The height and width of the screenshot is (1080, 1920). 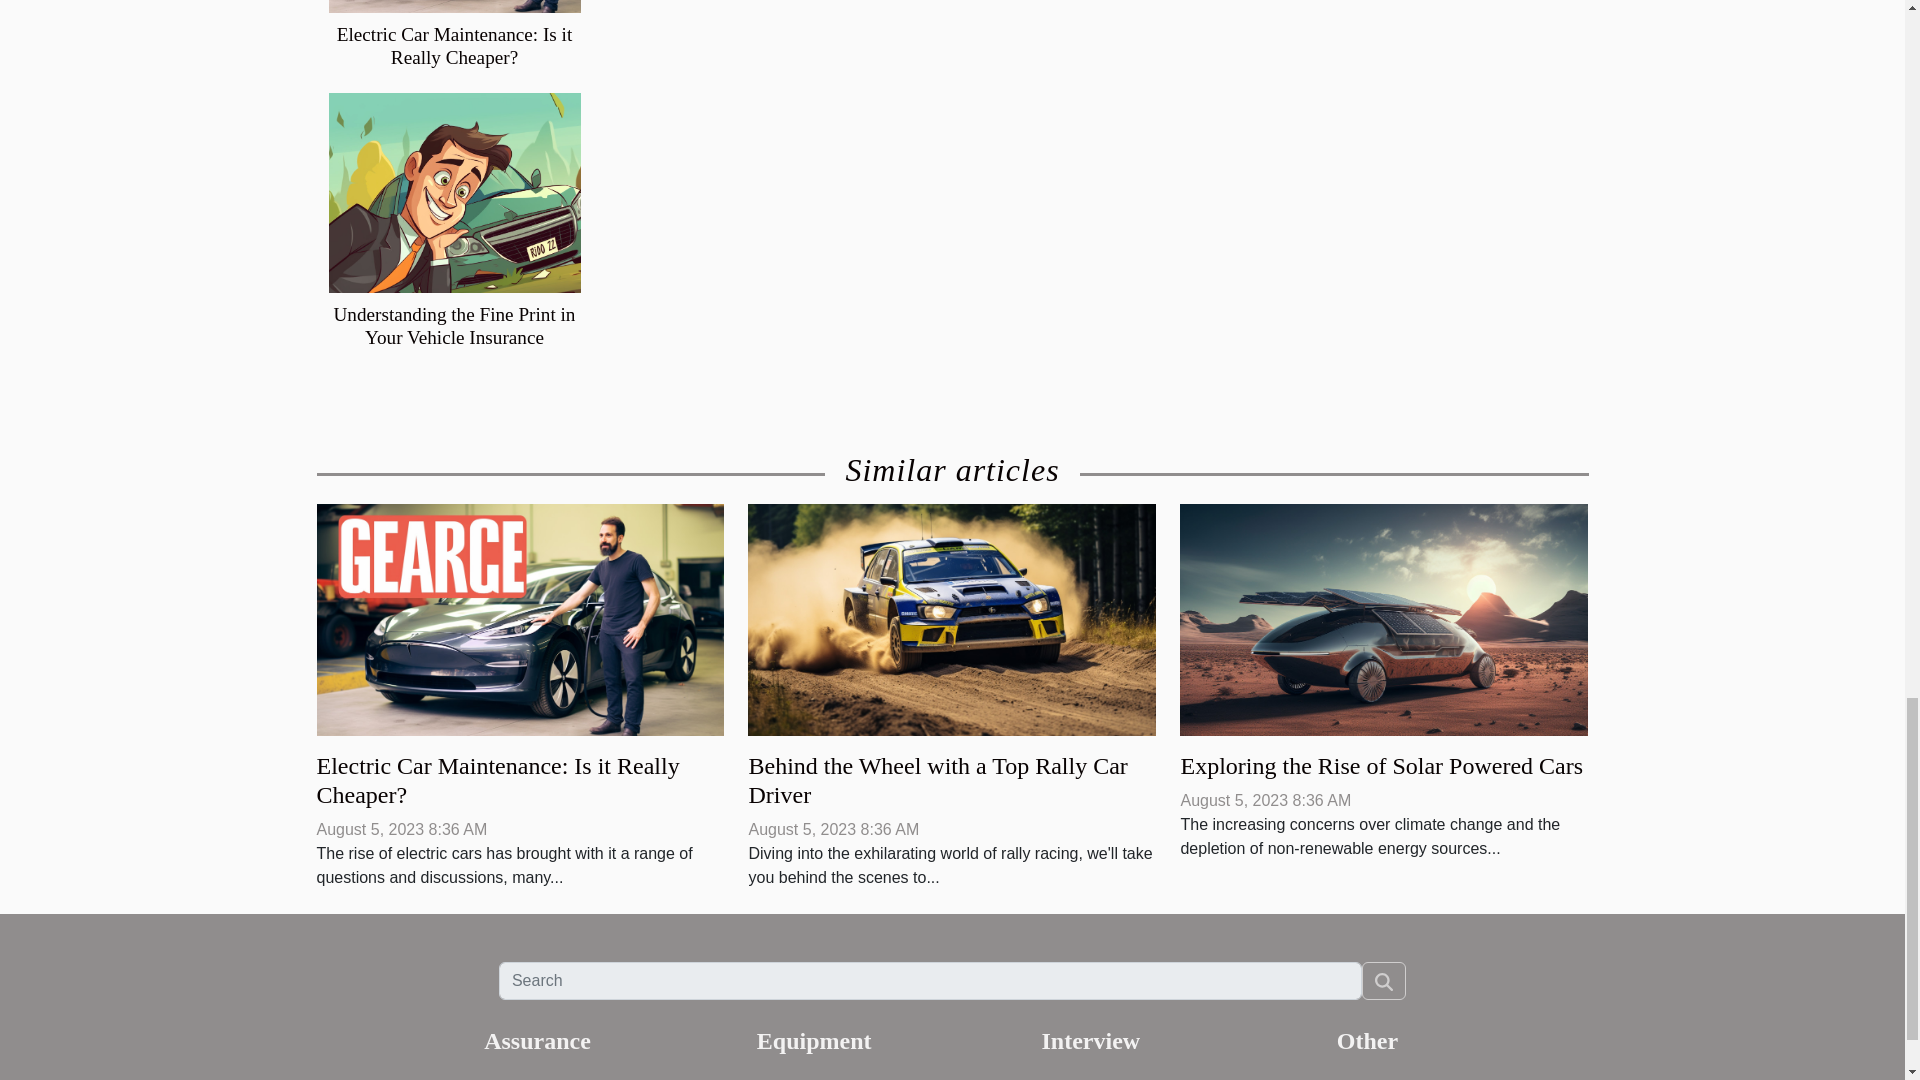 What do you see at coordinates (454, 46) in the screenshot?
I see `Electric Car Maintenance: Is it Really Cheaper?` at bounding box center [454, 46].